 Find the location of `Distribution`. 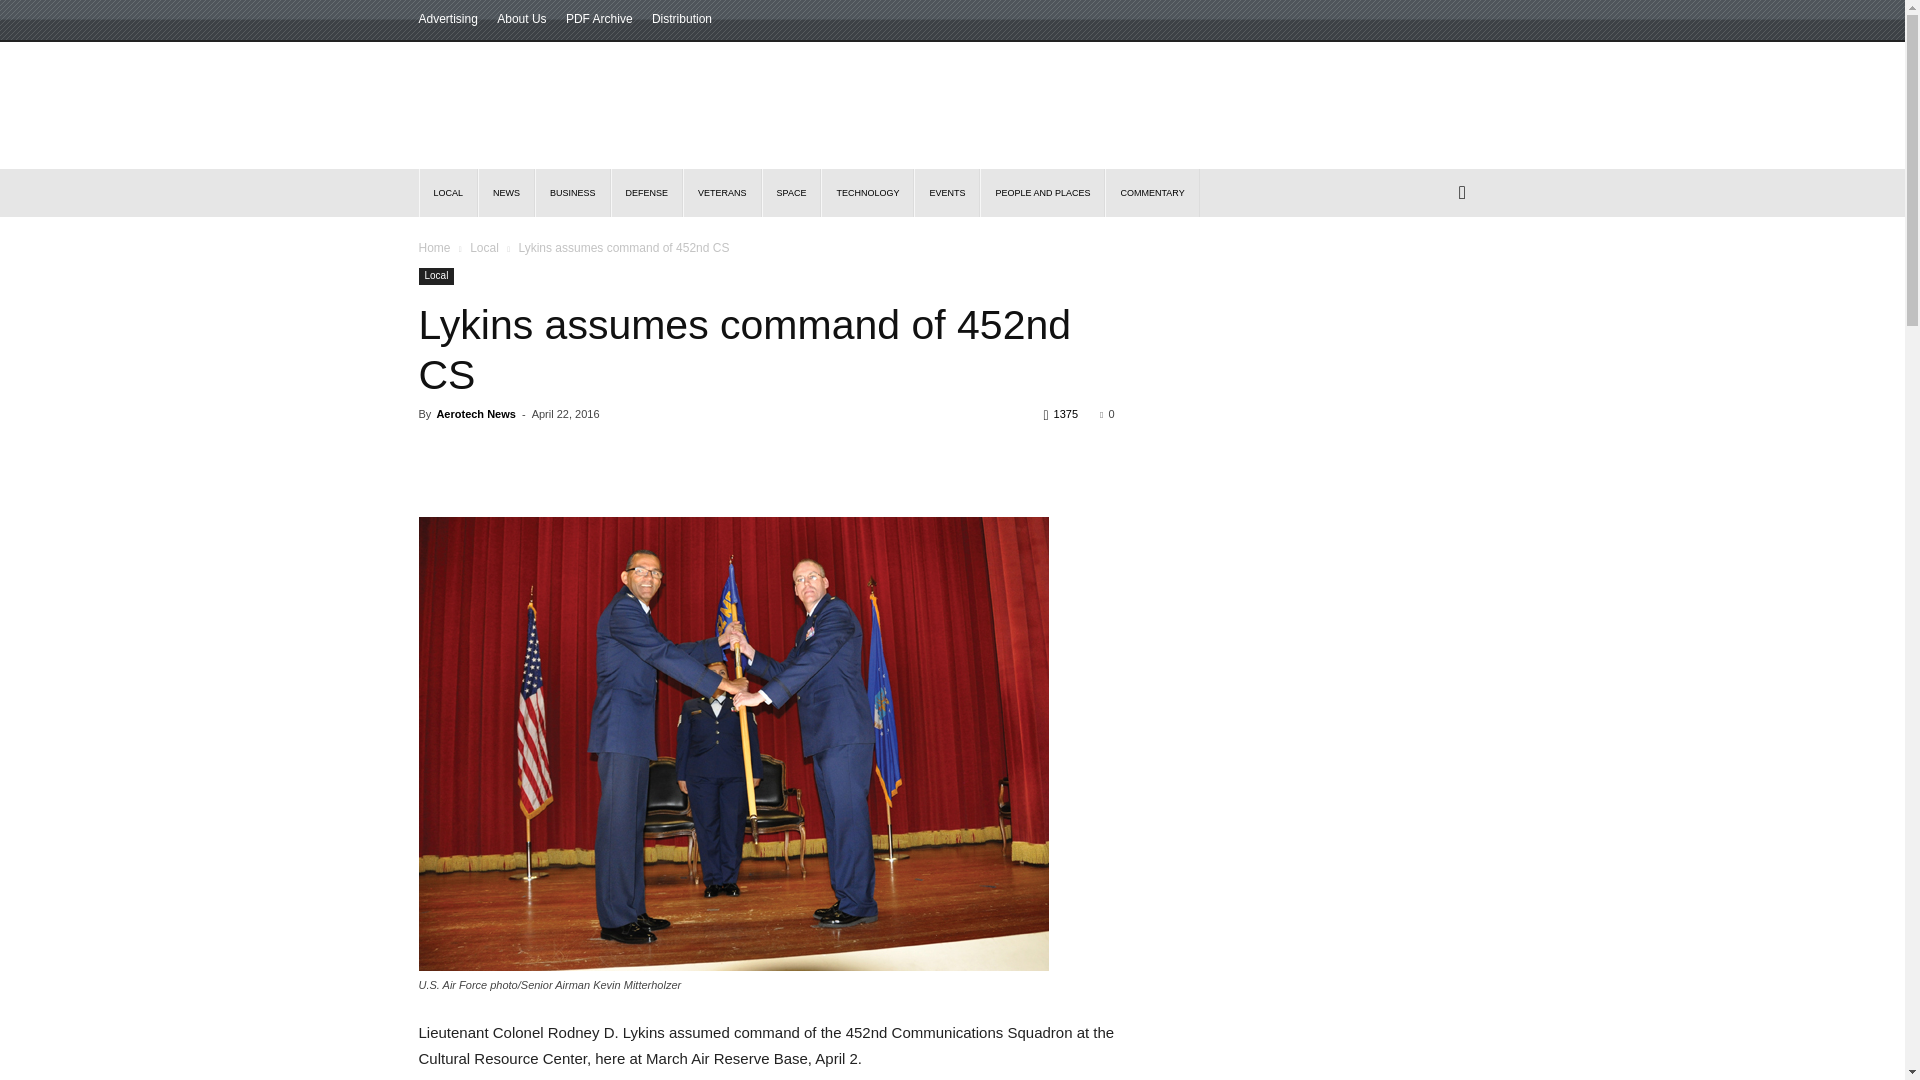

Distribution is located at coordinates (682, 18).